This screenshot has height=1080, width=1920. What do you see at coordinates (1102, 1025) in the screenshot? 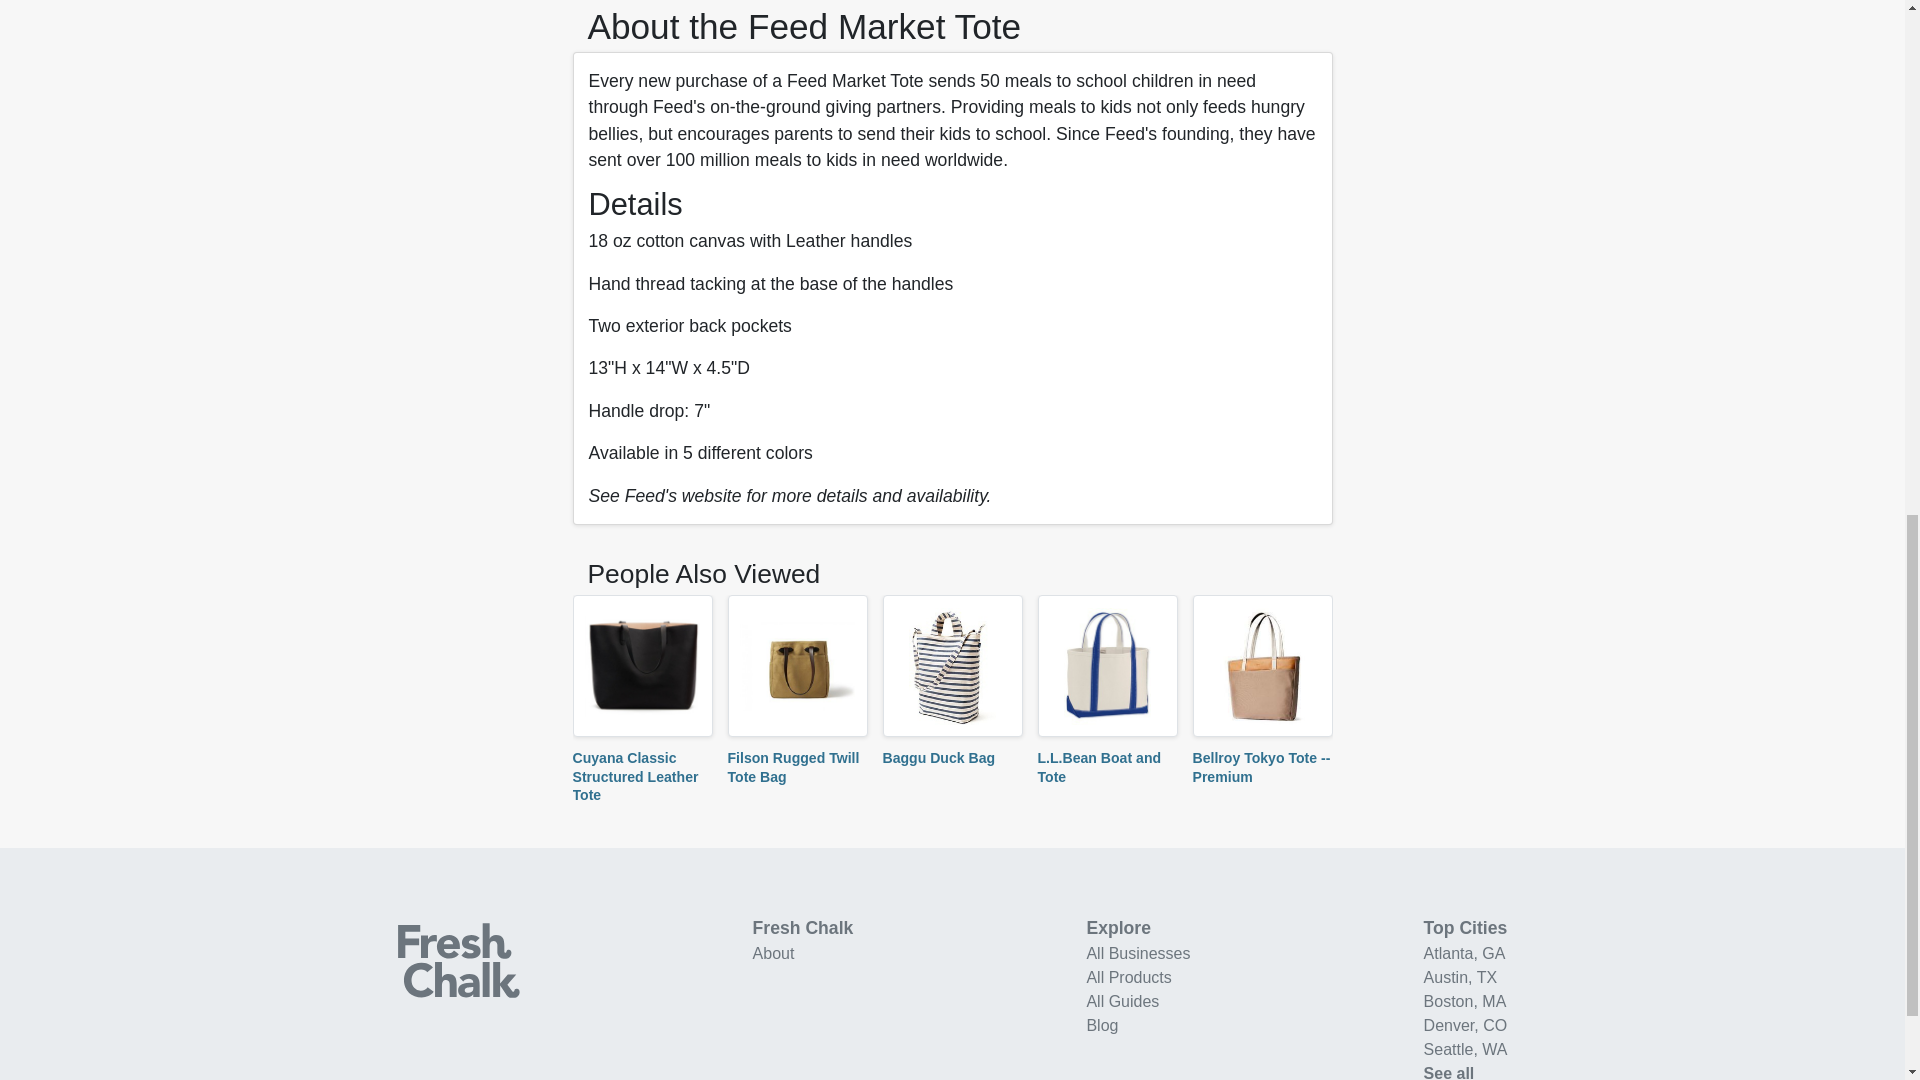
I see `Blog` at bounding box center [1102, 1025].